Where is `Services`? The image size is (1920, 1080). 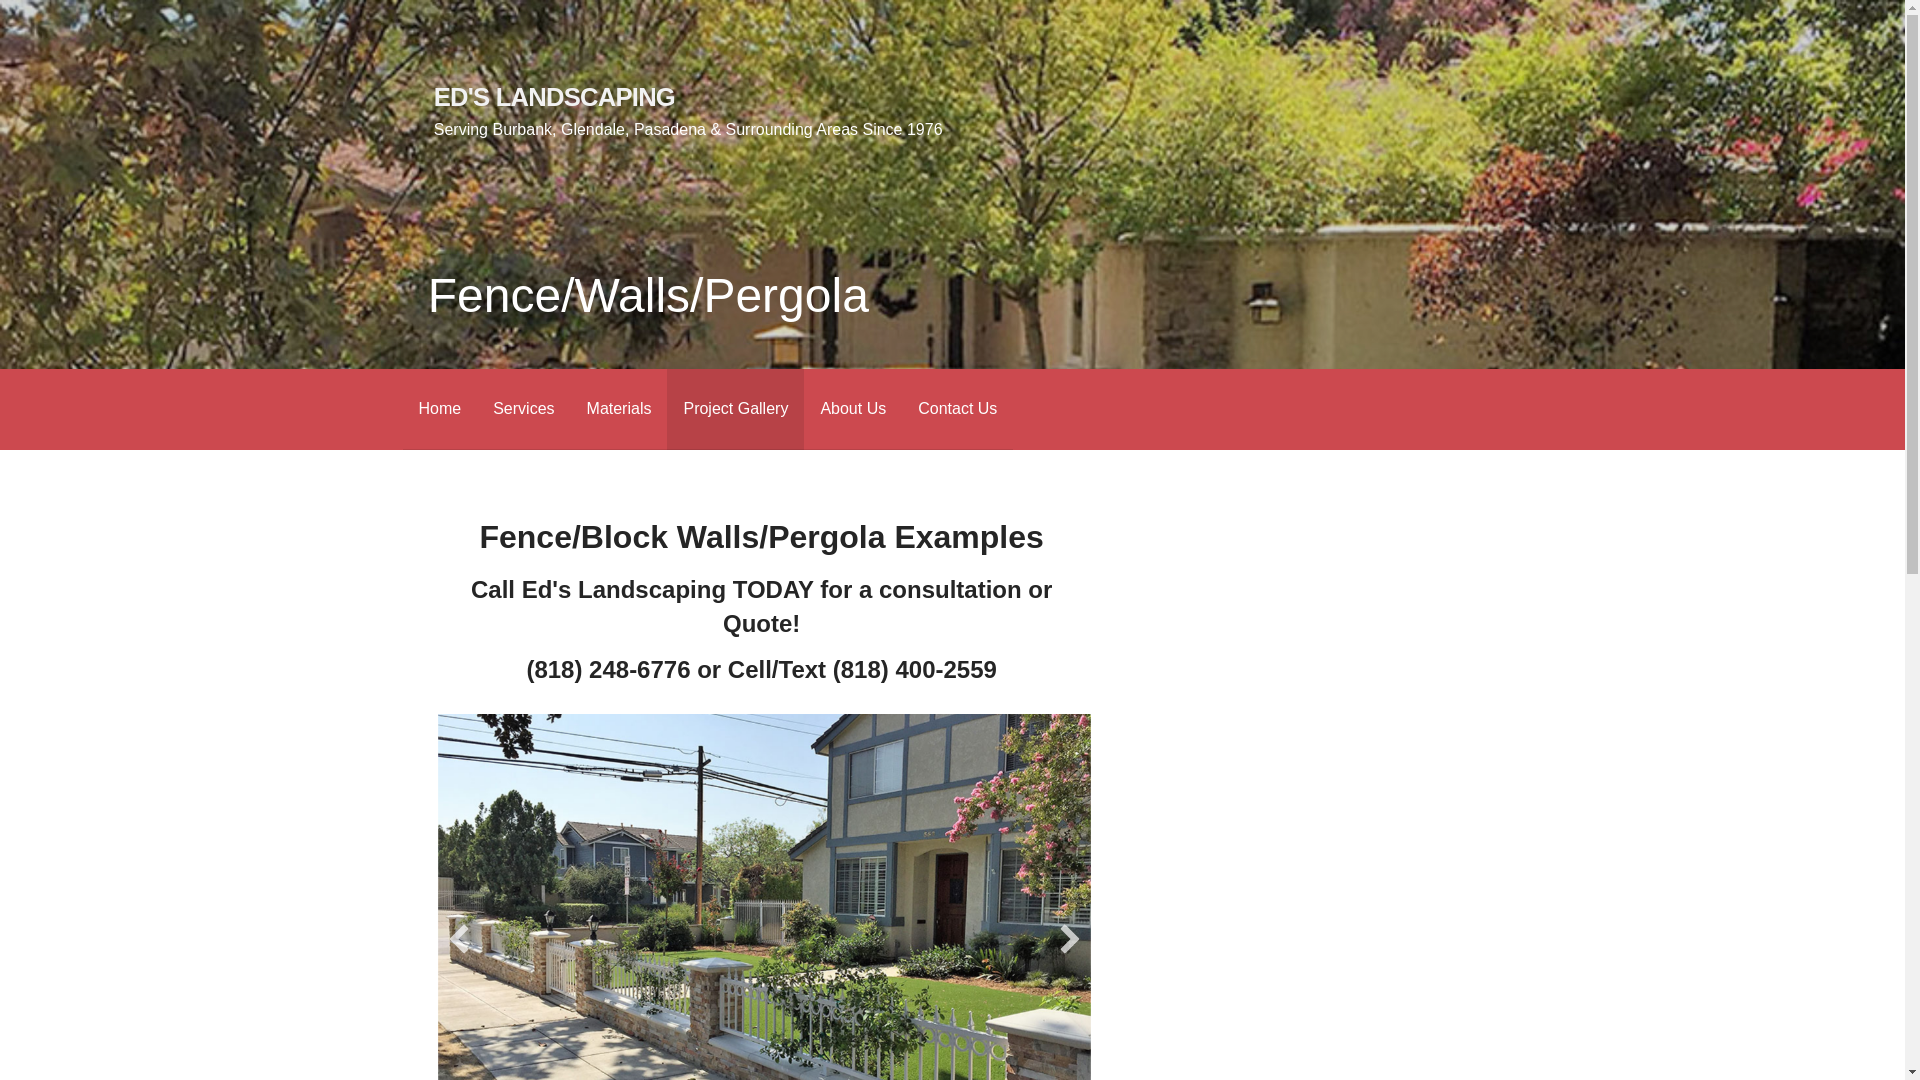 Services is located at coordinates (523, 410).